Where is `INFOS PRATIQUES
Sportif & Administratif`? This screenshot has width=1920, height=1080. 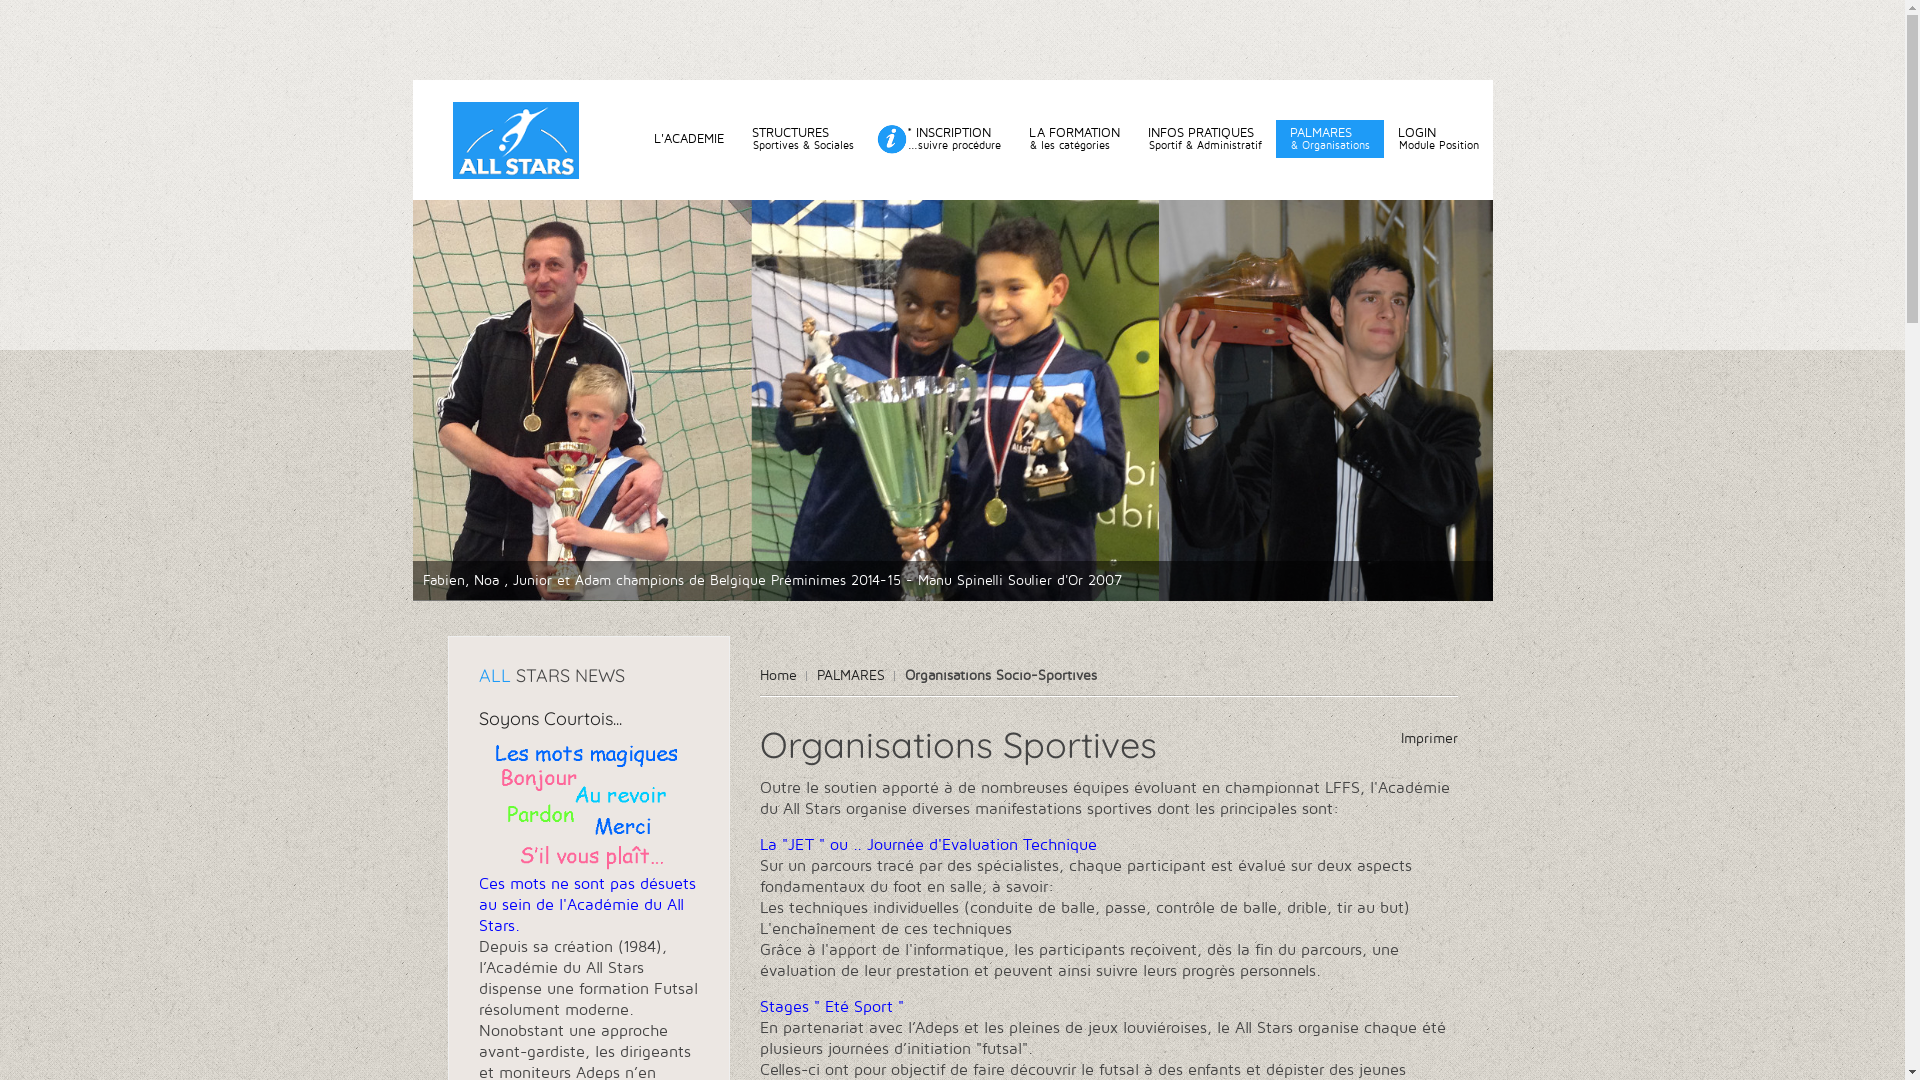 INFOS PRATIQUES
Sportif & Administratif is located at coordinates (1205, 139).